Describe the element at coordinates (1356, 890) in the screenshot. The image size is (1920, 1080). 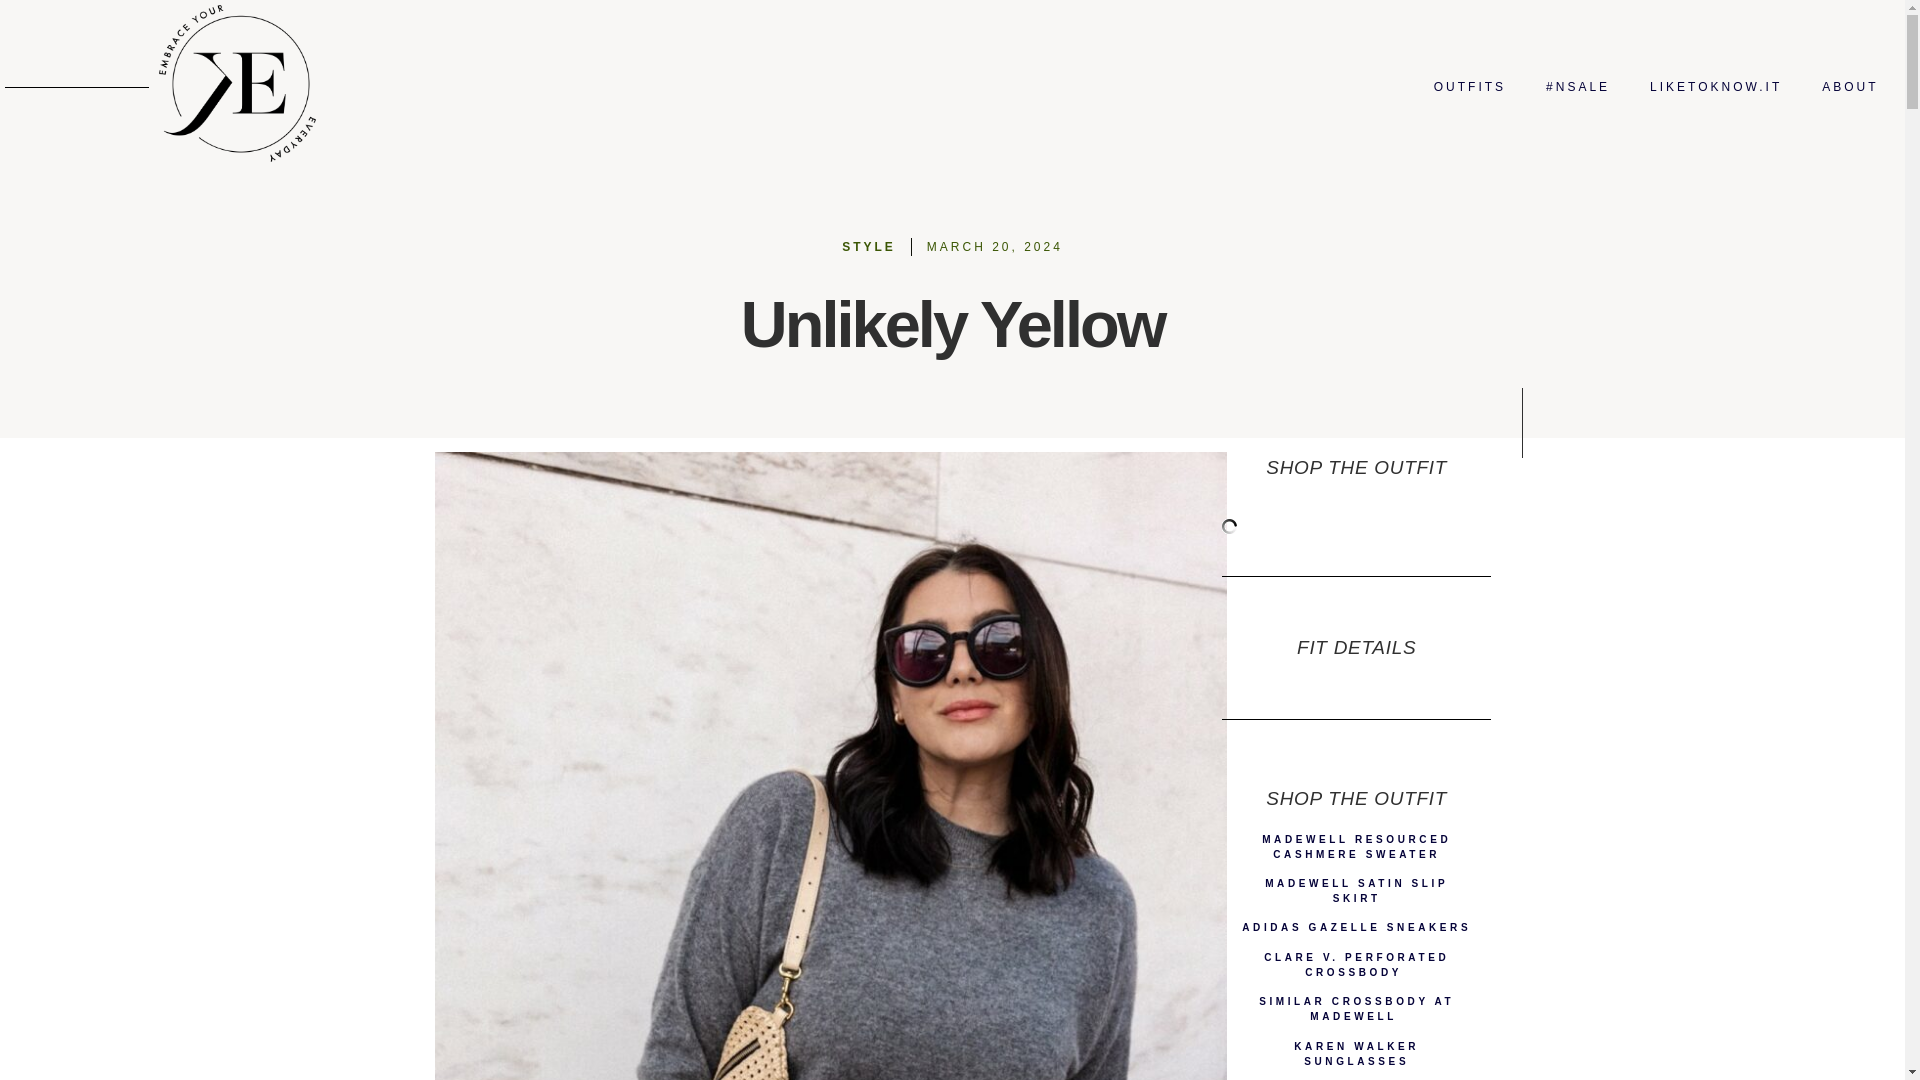
I see `MADEWELL SATIN SLIP SKIRT` at that location.